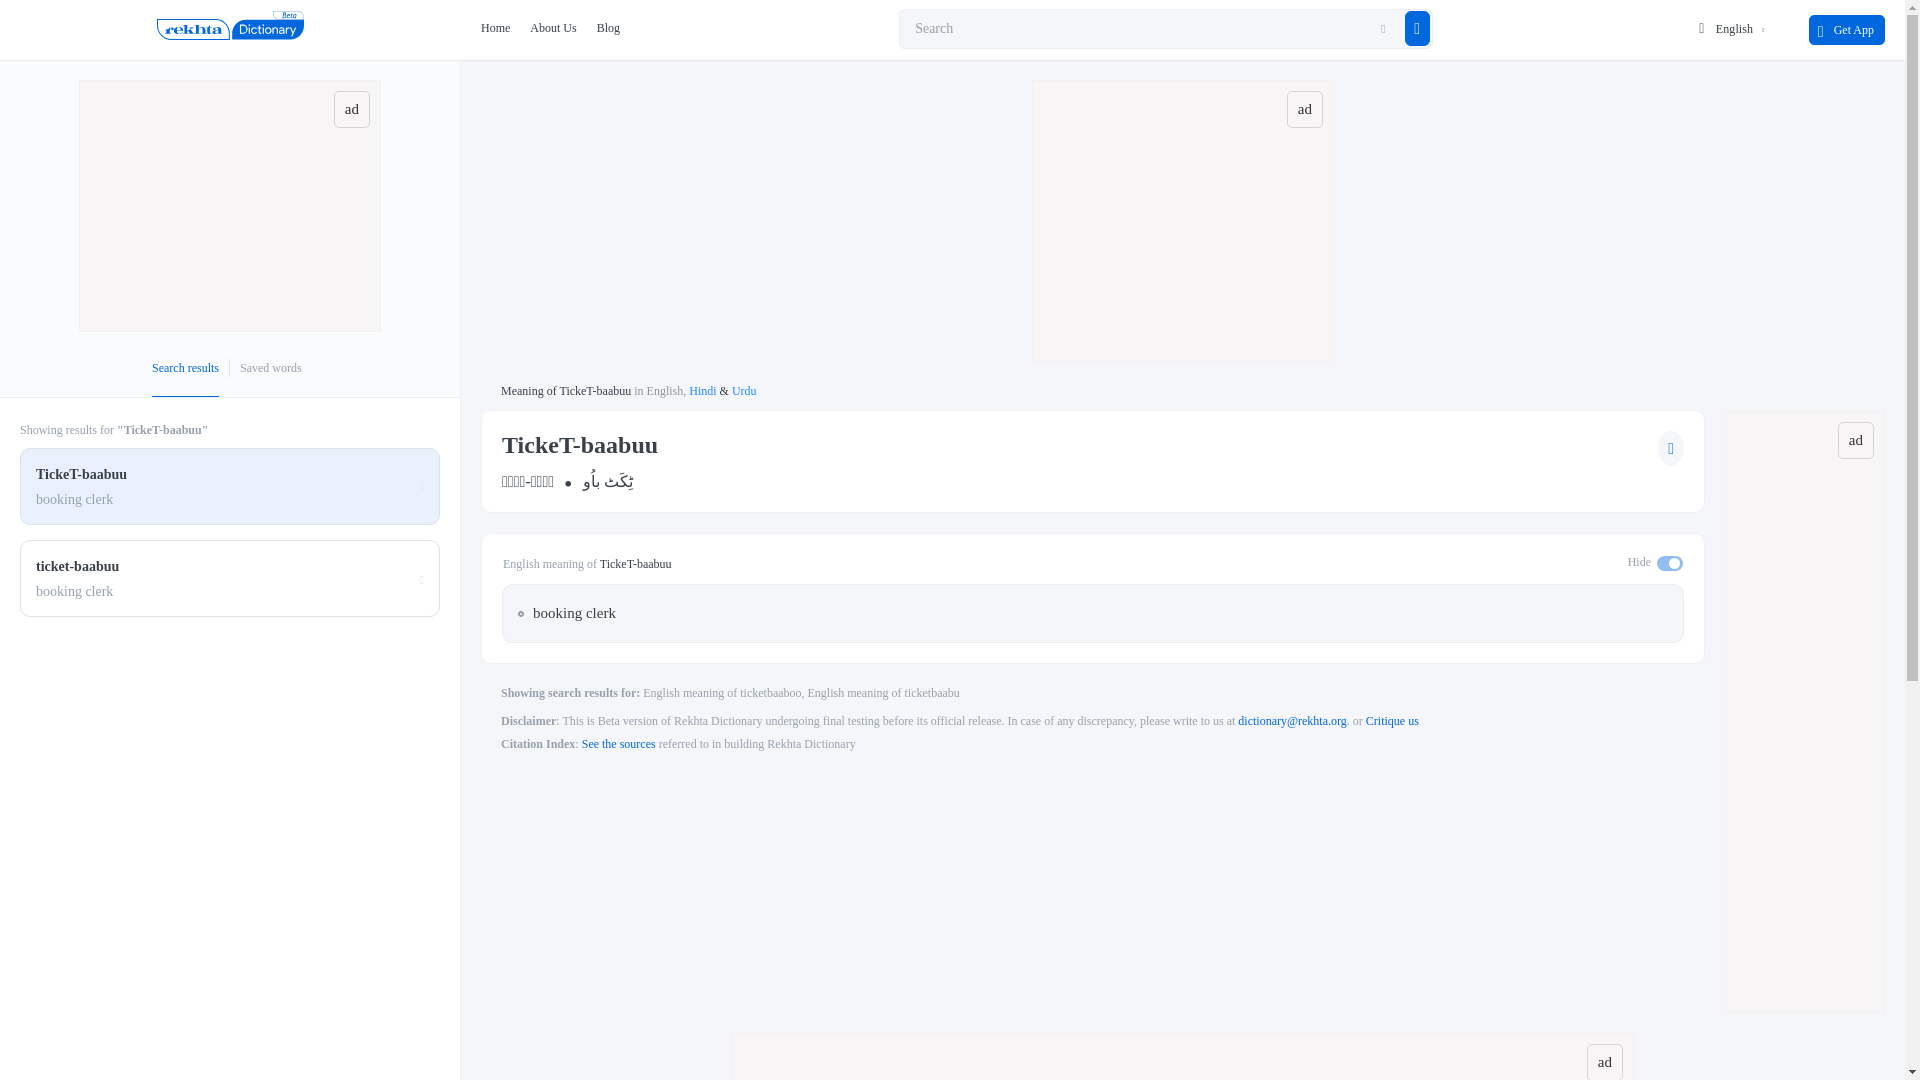  I want to click on Advertisement, so click(1184, 1056).